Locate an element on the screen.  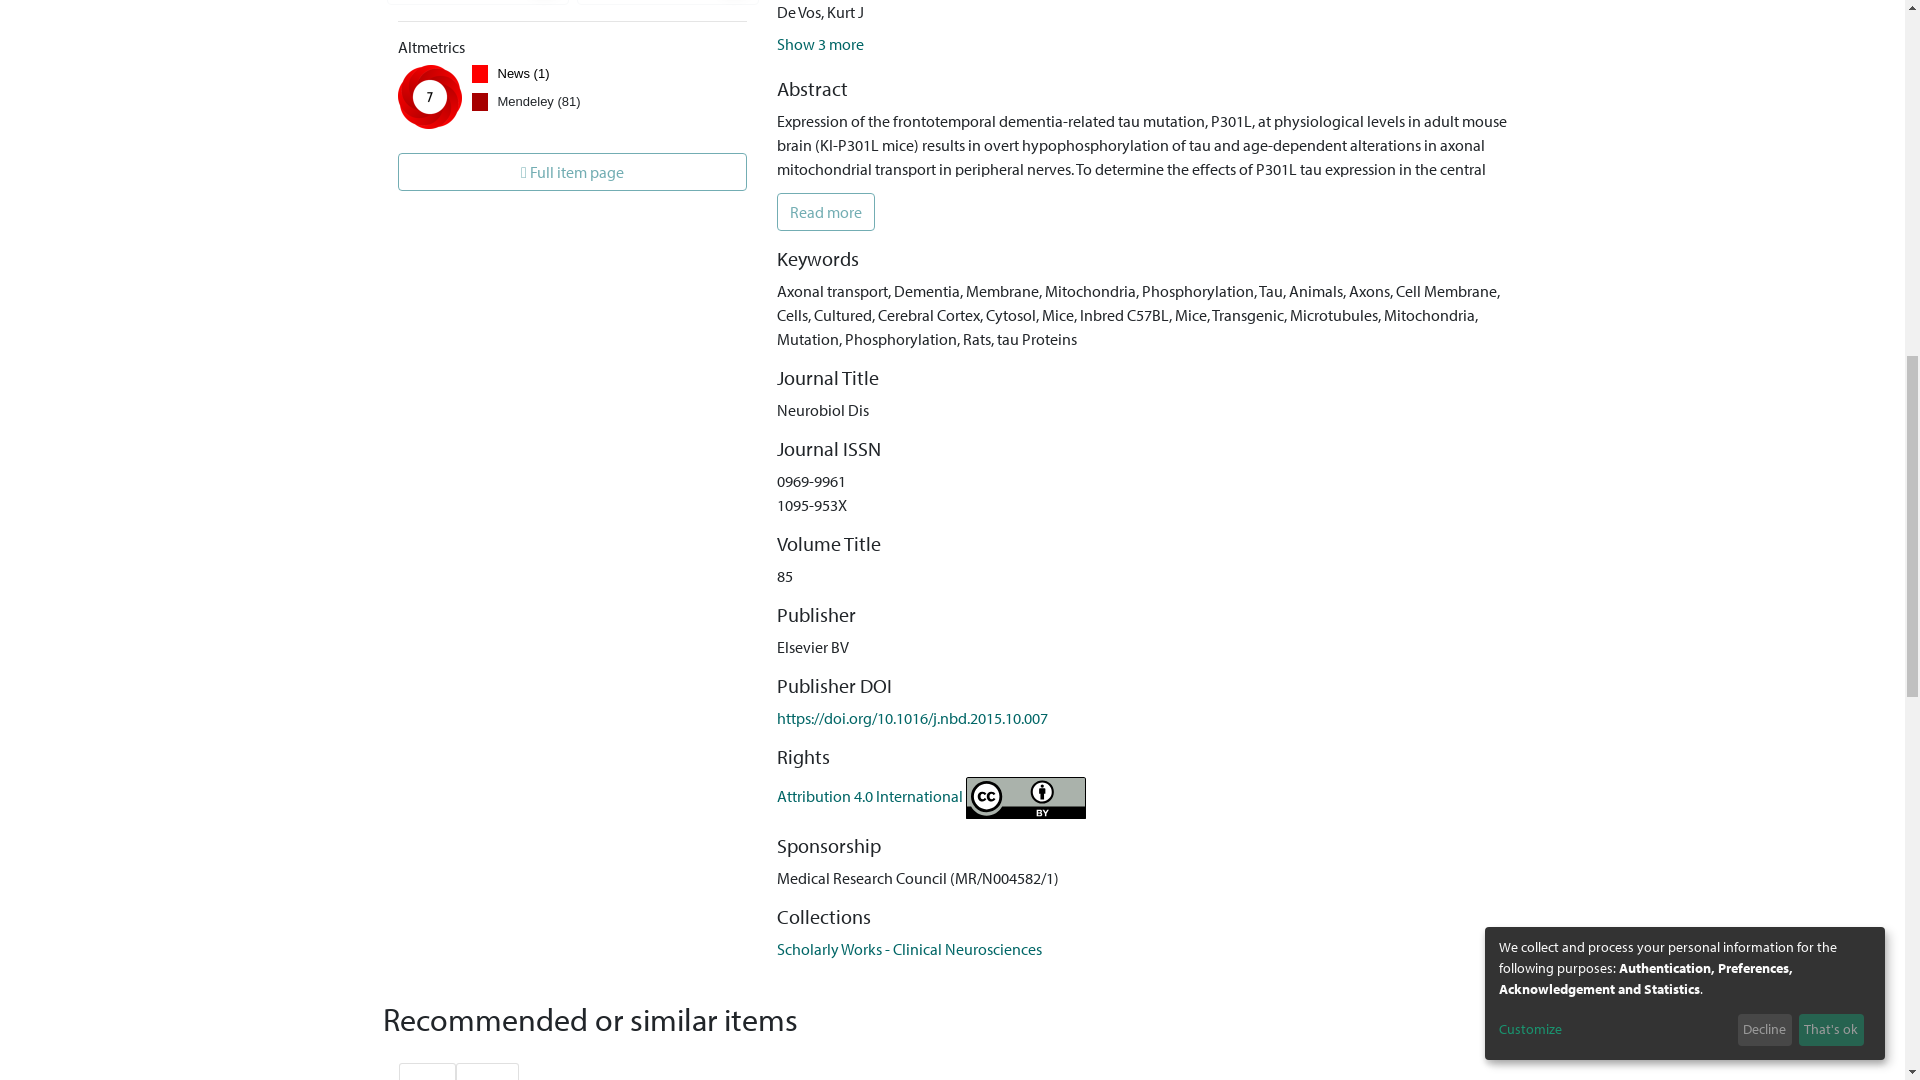
Read more is located at coordinates (826, 212).